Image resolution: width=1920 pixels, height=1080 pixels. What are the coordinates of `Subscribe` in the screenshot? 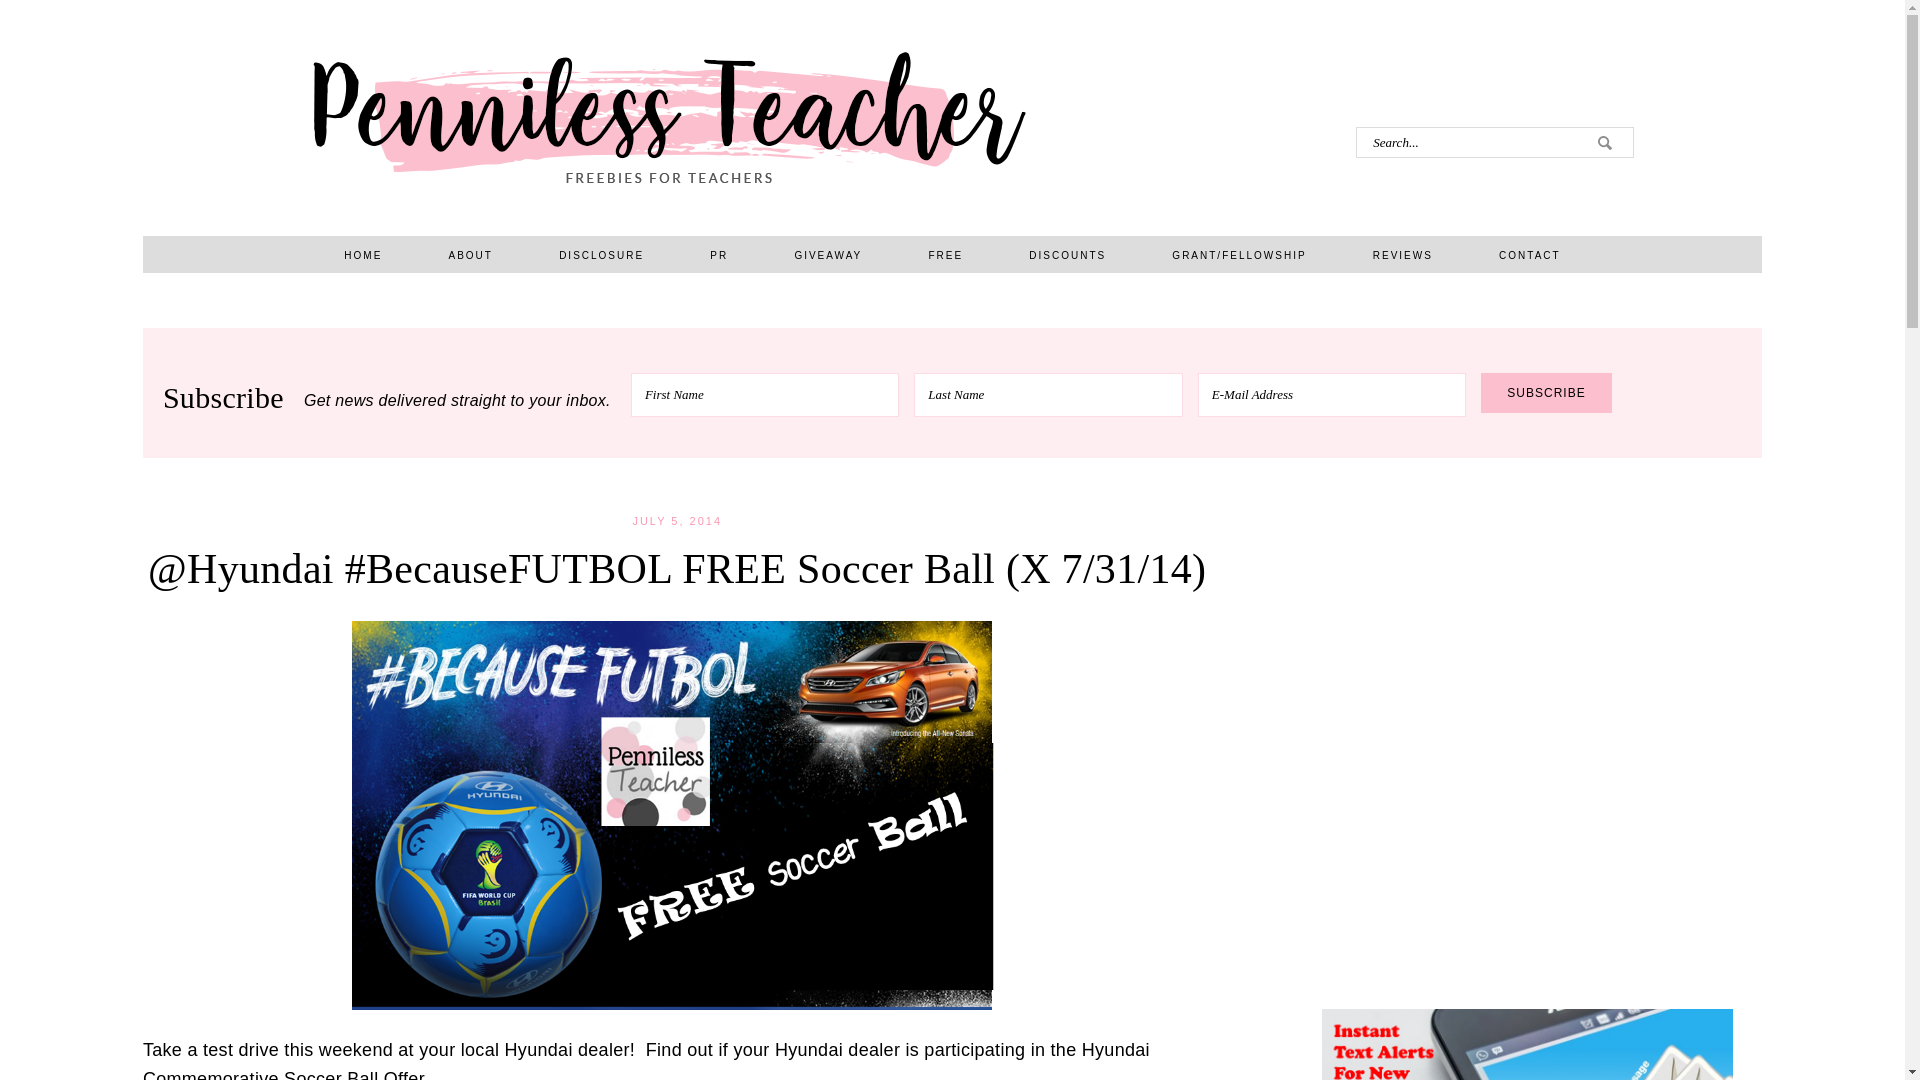 It's located at (1545, 392).